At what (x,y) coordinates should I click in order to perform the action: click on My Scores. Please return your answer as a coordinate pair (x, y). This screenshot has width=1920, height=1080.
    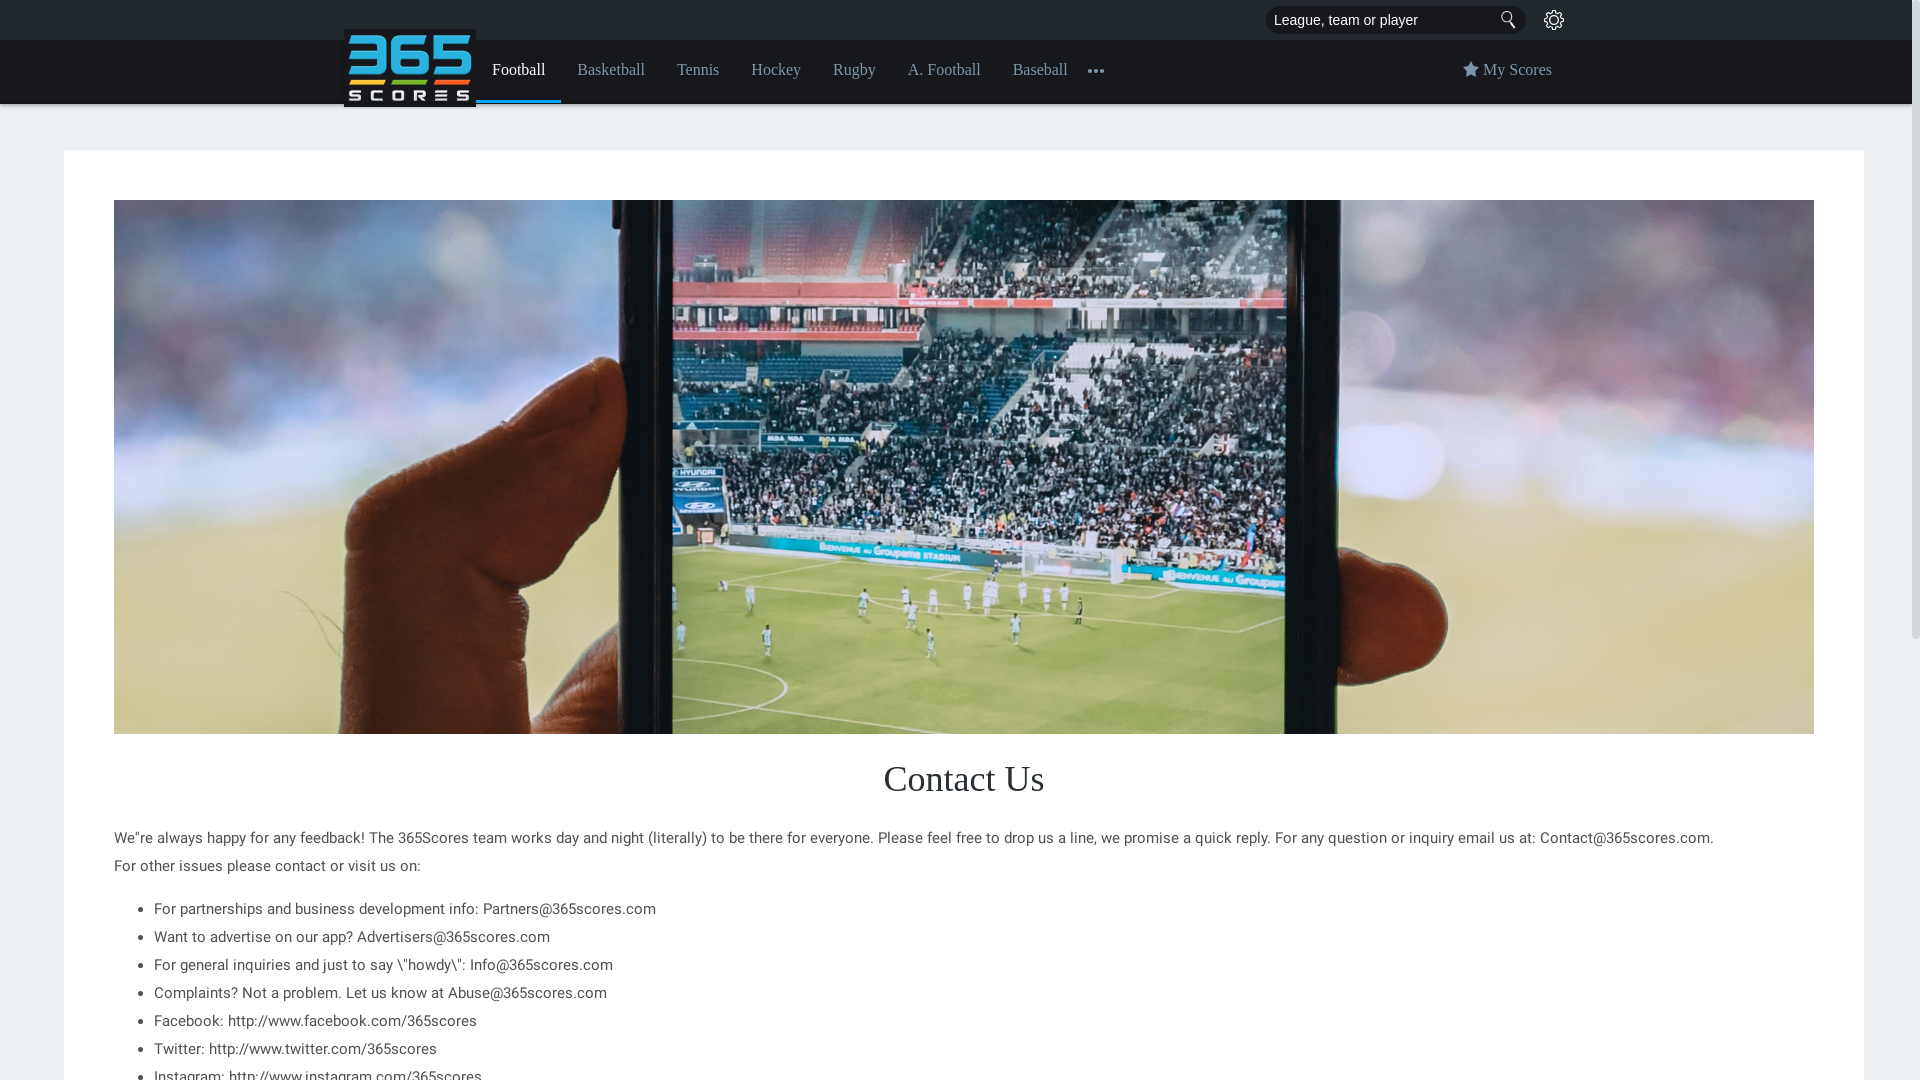
    Looking at the image, I should click on (1508, 72).